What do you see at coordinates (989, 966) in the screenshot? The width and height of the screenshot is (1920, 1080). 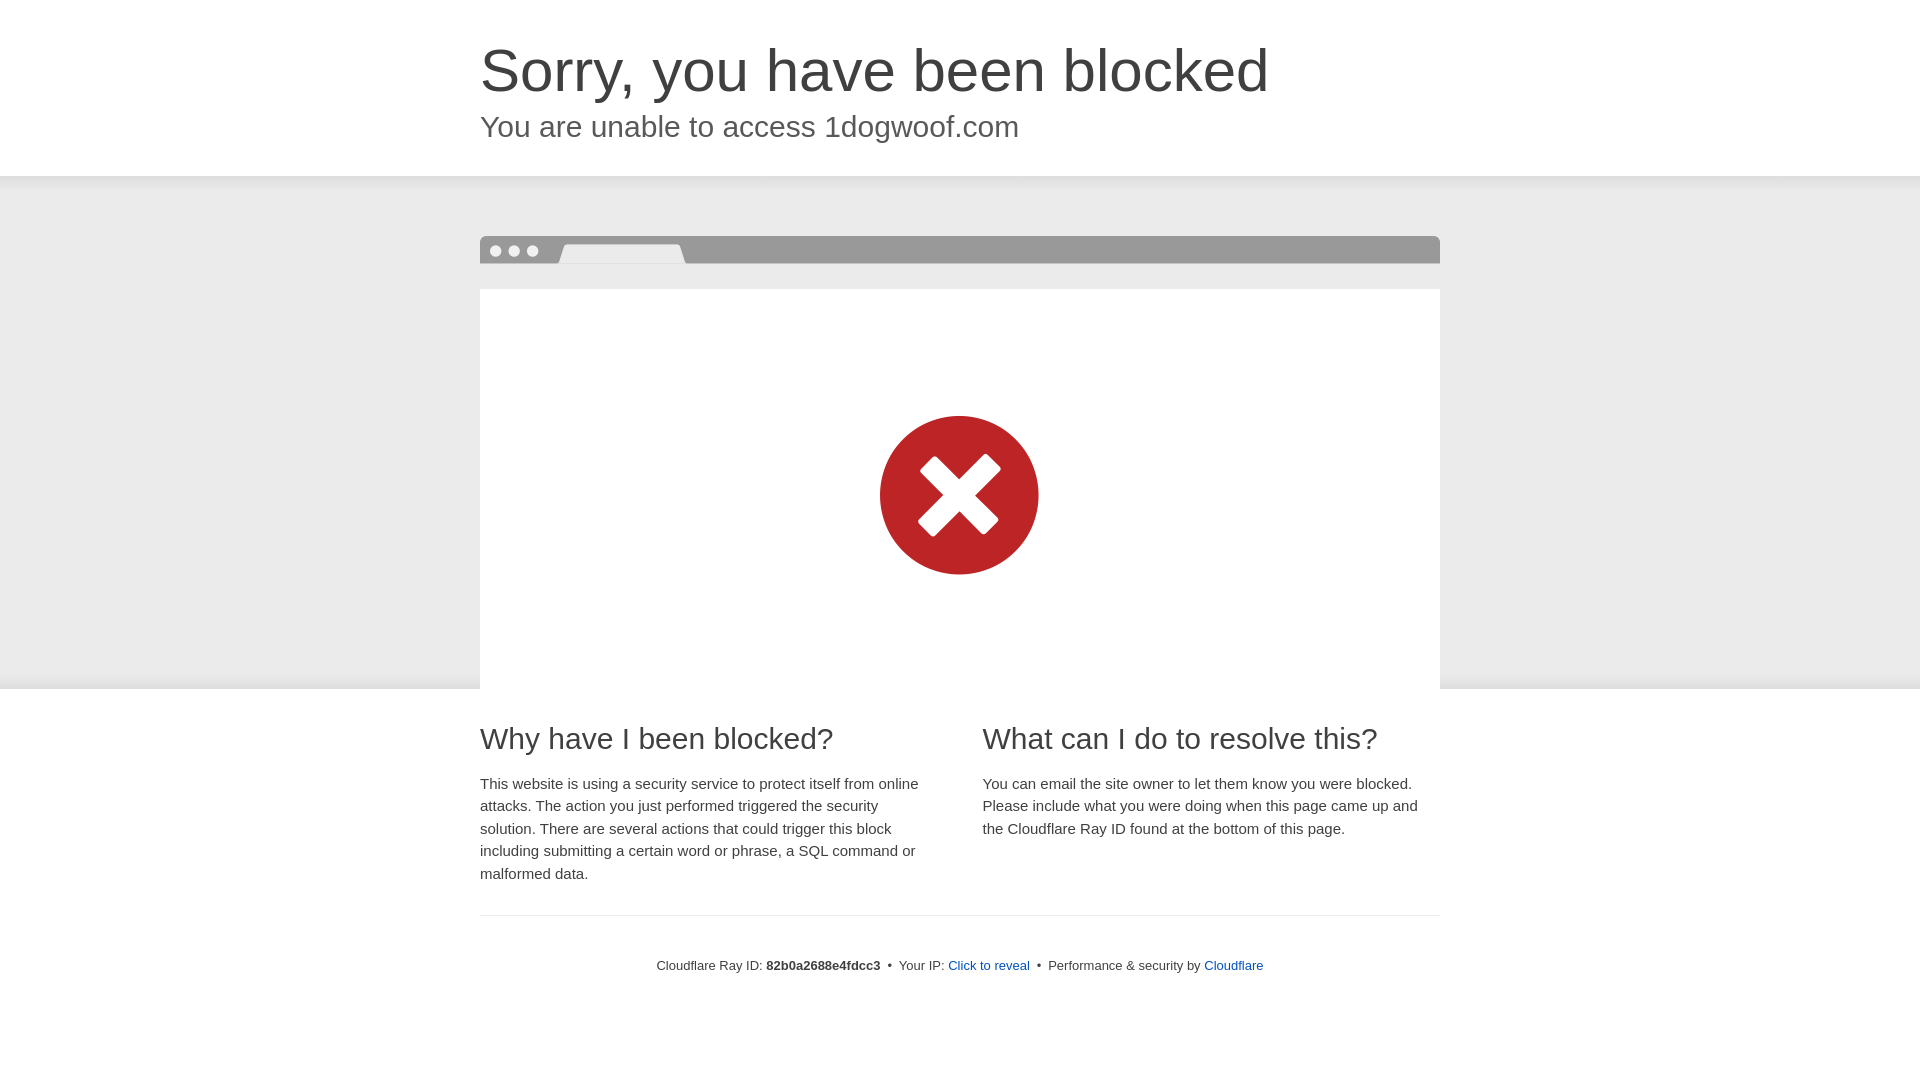 I see `Click to reveal` at bounding box center [989, 966].